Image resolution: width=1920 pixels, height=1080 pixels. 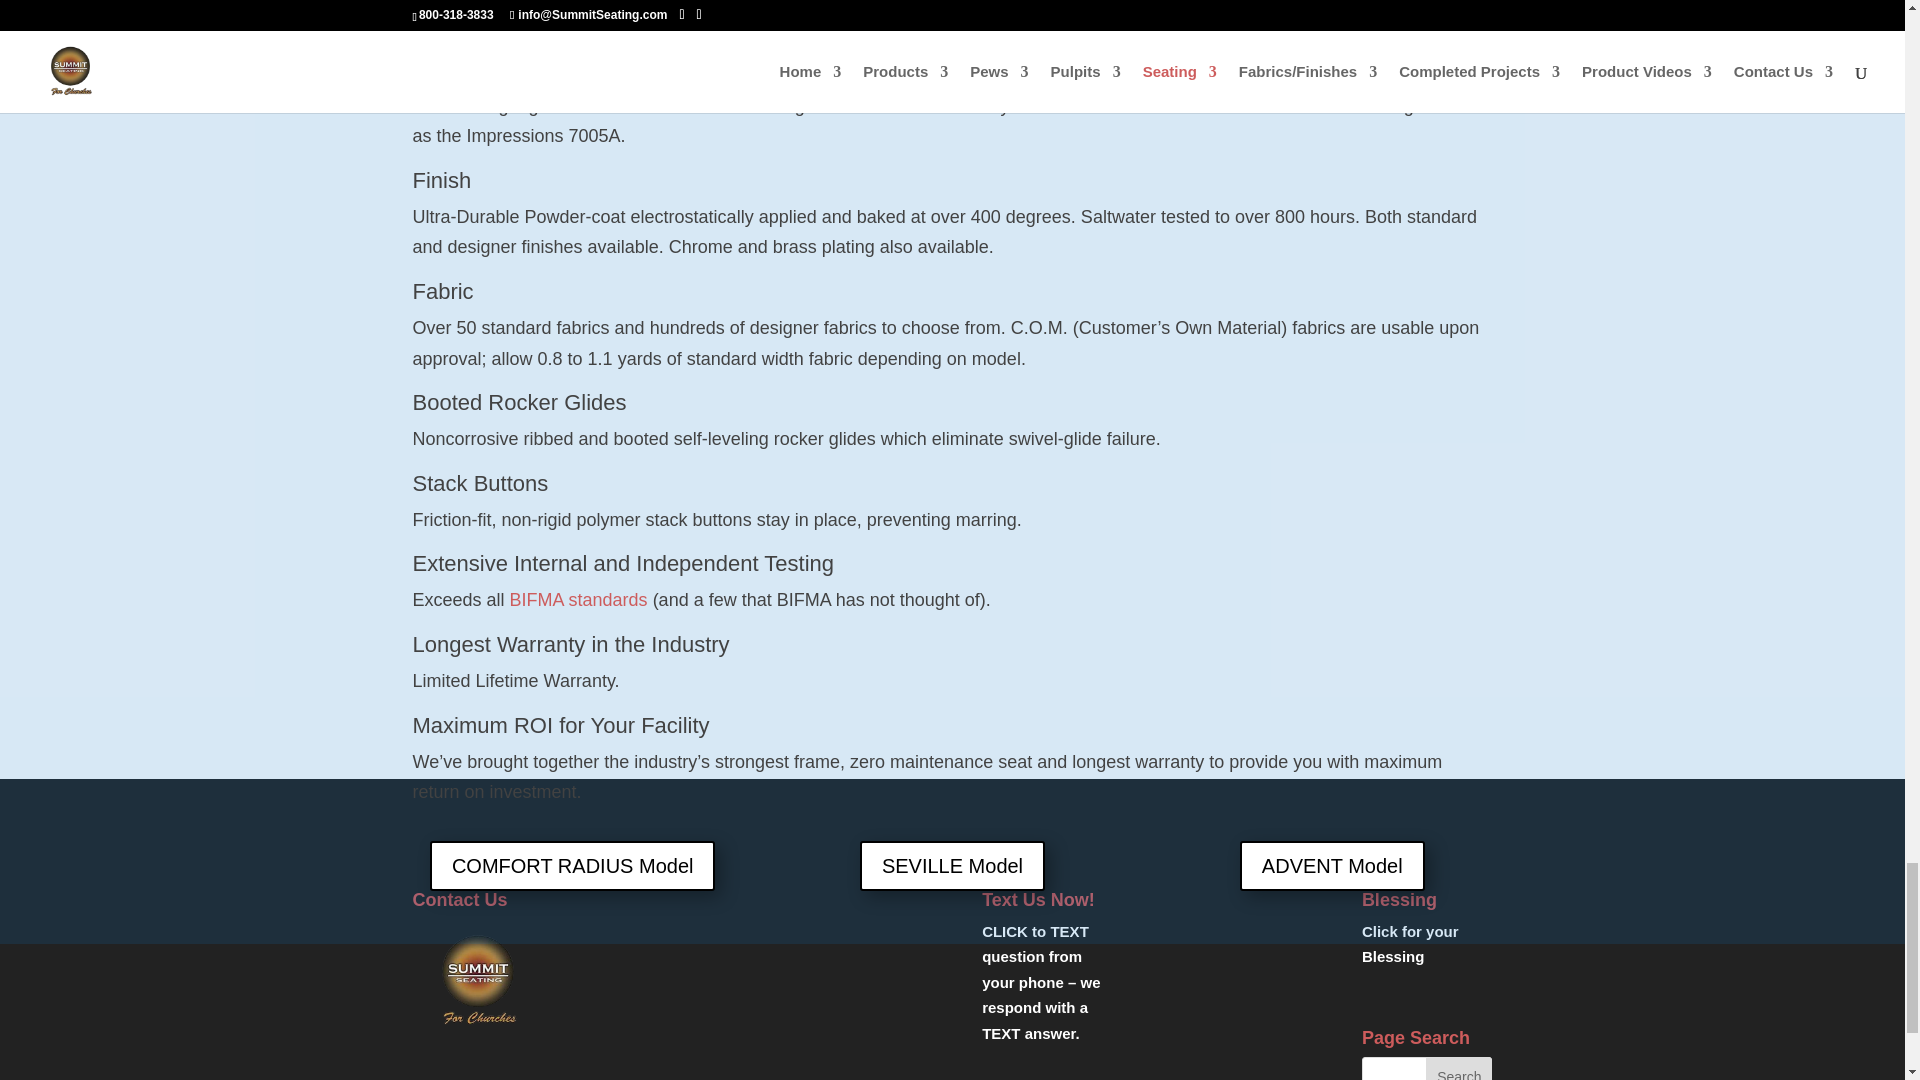 What do you see at coordinates (1458, 1068) in the screenshot?
I see `Search` at bounding box center [1458, 1068].